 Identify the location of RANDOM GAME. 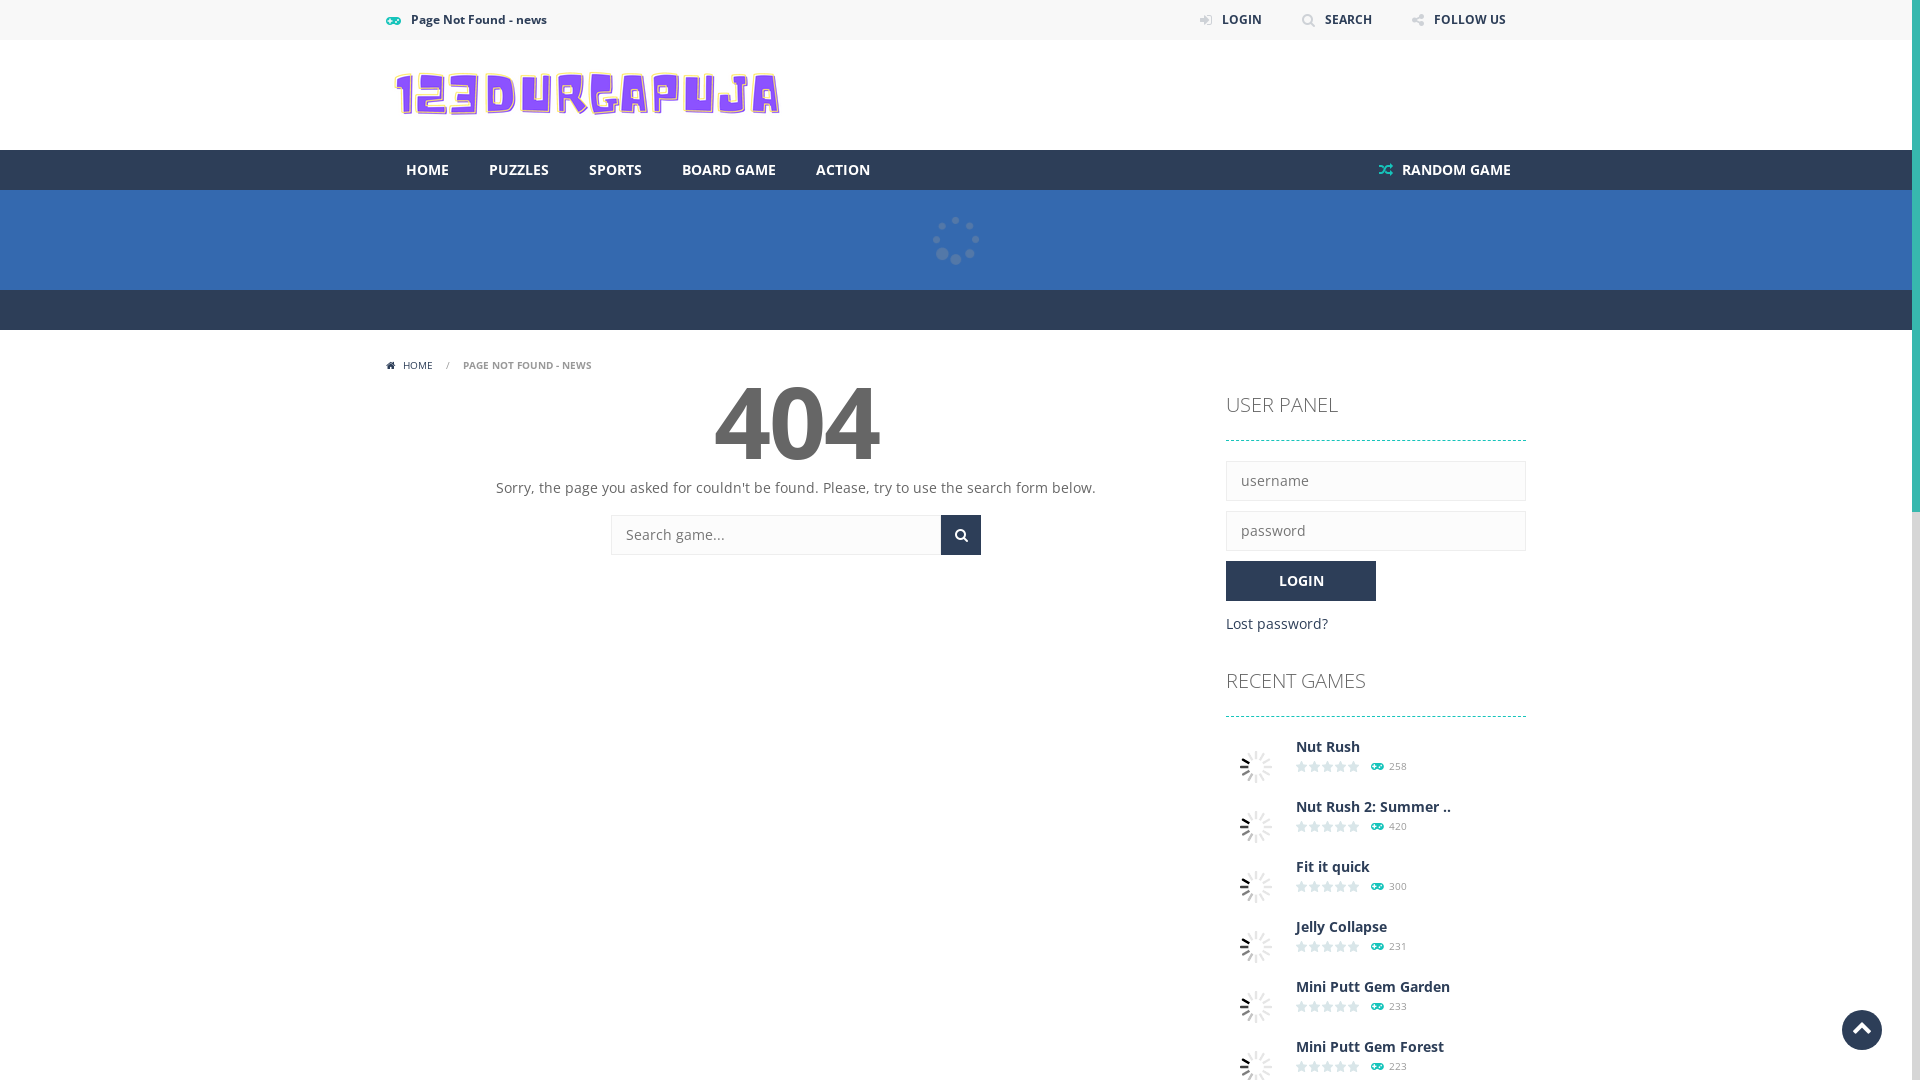
(1445, 170).